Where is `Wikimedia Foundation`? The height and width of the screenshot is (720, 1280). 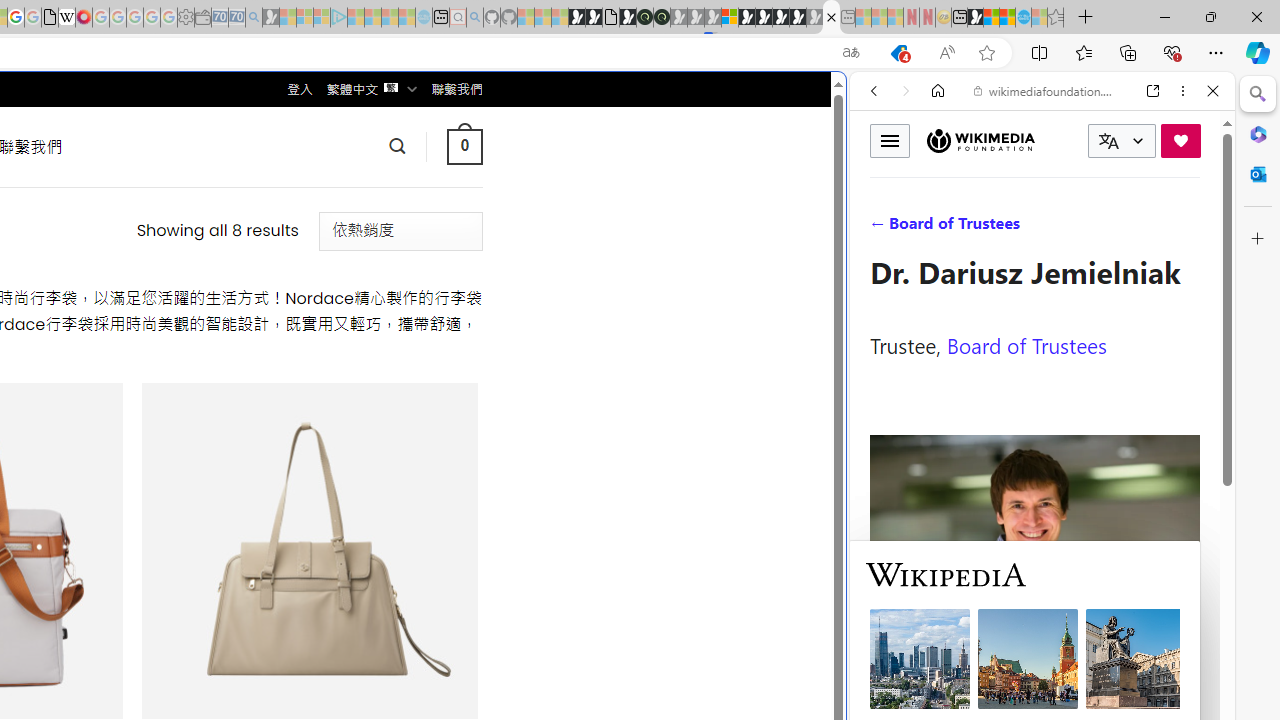
Wikimedia Foundation is located at coordinates (980, 140).